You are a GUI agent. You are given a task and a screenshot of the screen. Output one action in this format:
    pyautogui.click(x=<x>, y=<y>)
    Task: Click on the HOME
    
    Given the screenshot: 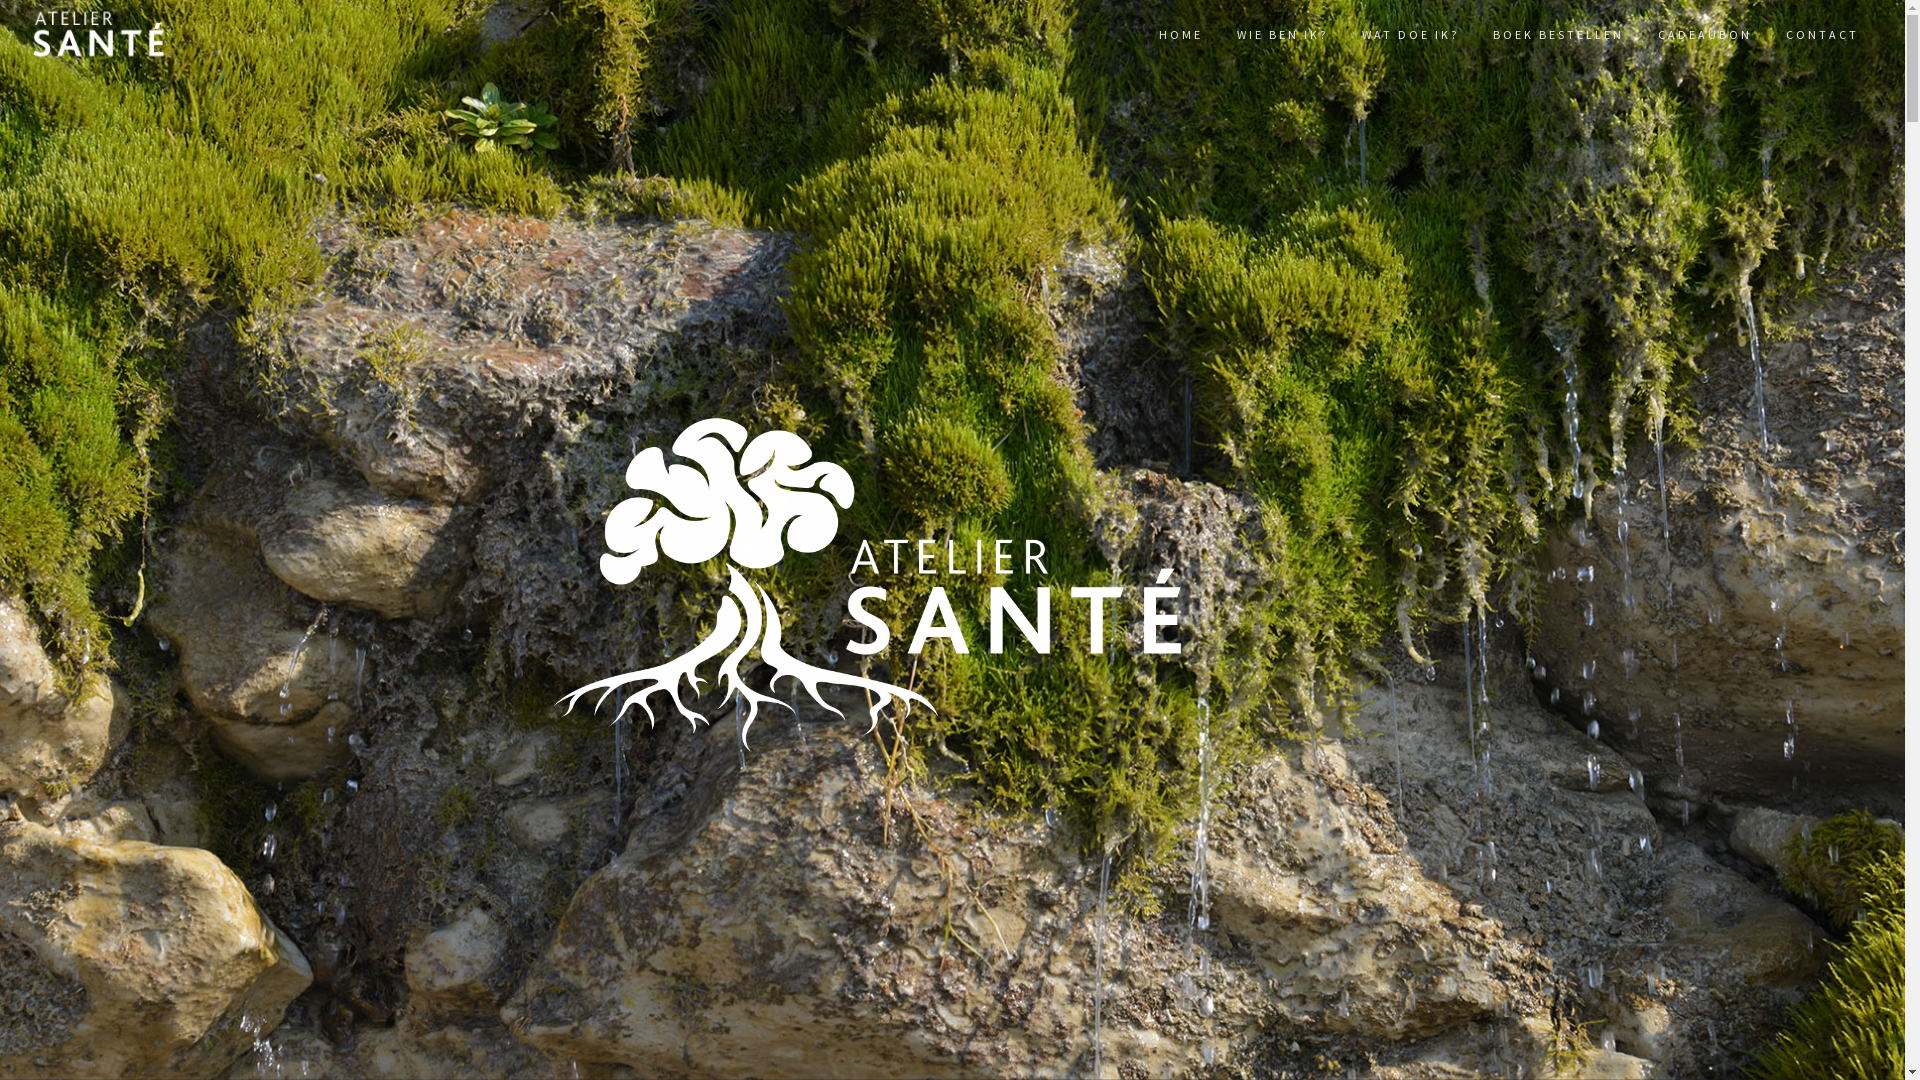 What is the action you would take?
    pyautogui.click(x=1181, y=35)
    